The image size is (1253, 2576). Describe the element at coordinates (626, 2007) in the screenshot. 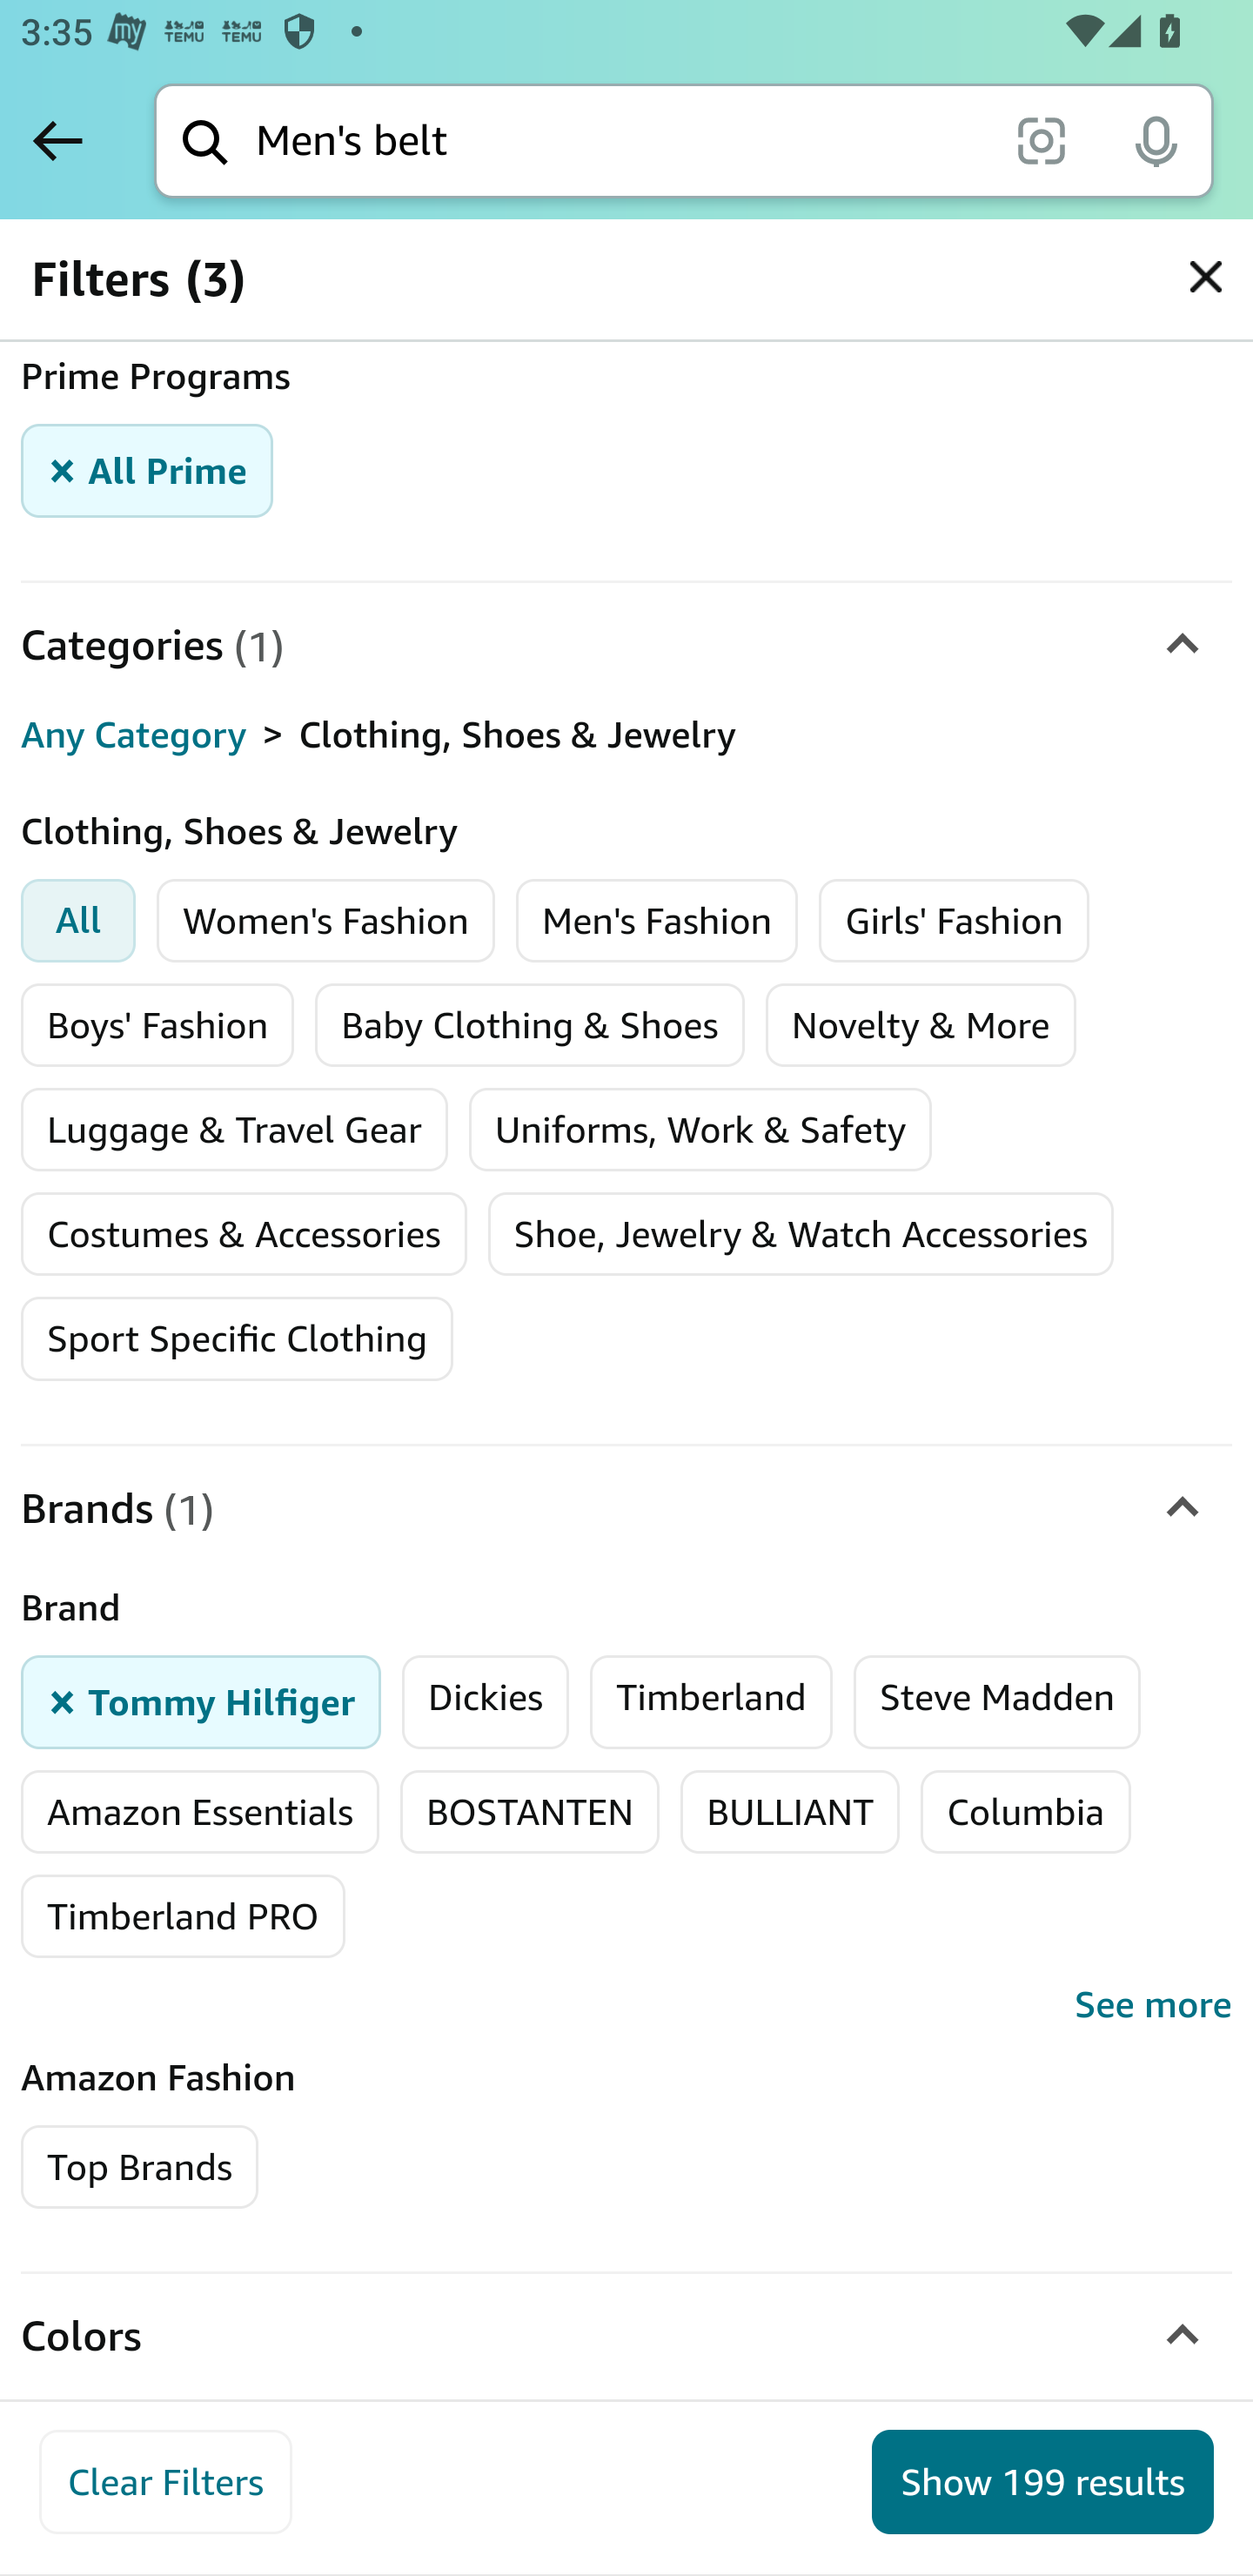

I see `See more, Brand See more` at that location.